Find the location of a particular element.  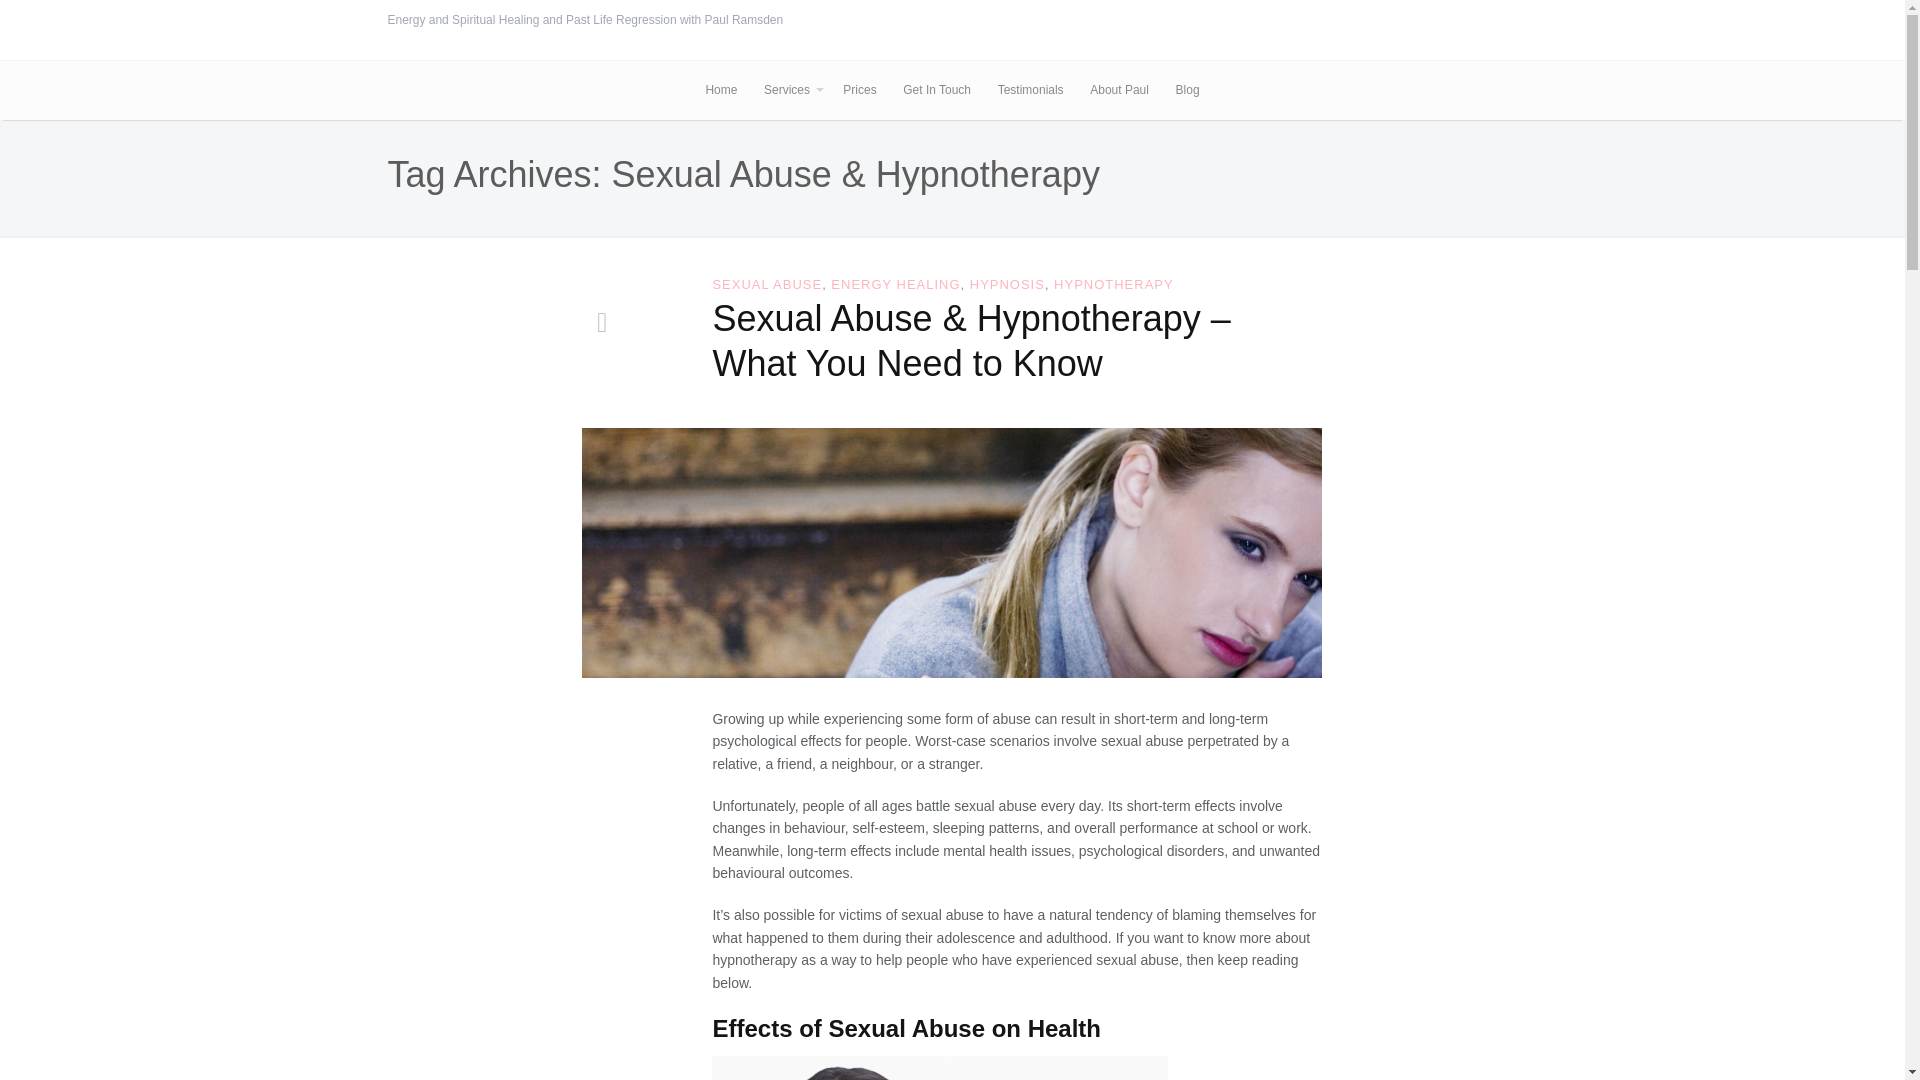

About Paul is located at coordinates (1119, 90).